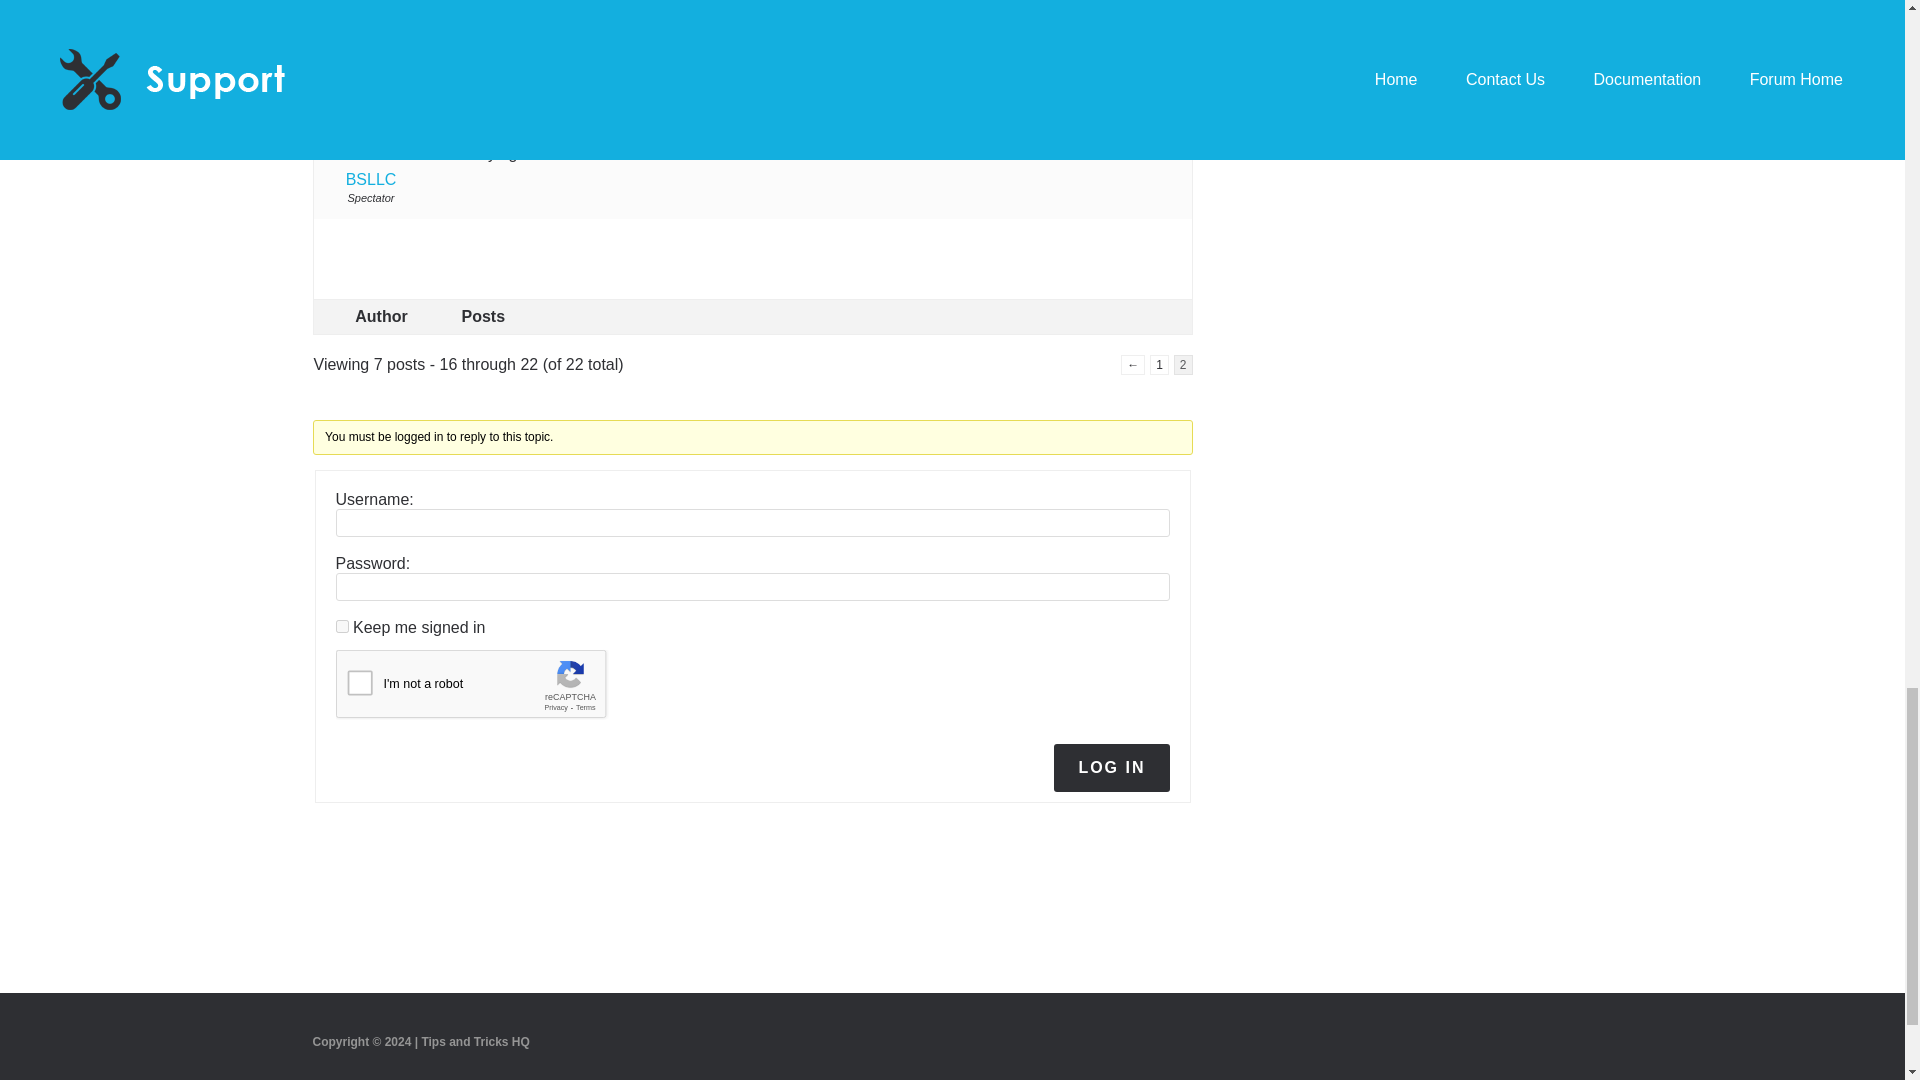 The image size is (1920, 1080). What do you see at coordinates (371, 143) in the screenshot?
I see `BSLLC` at bounding box center [371, 143].